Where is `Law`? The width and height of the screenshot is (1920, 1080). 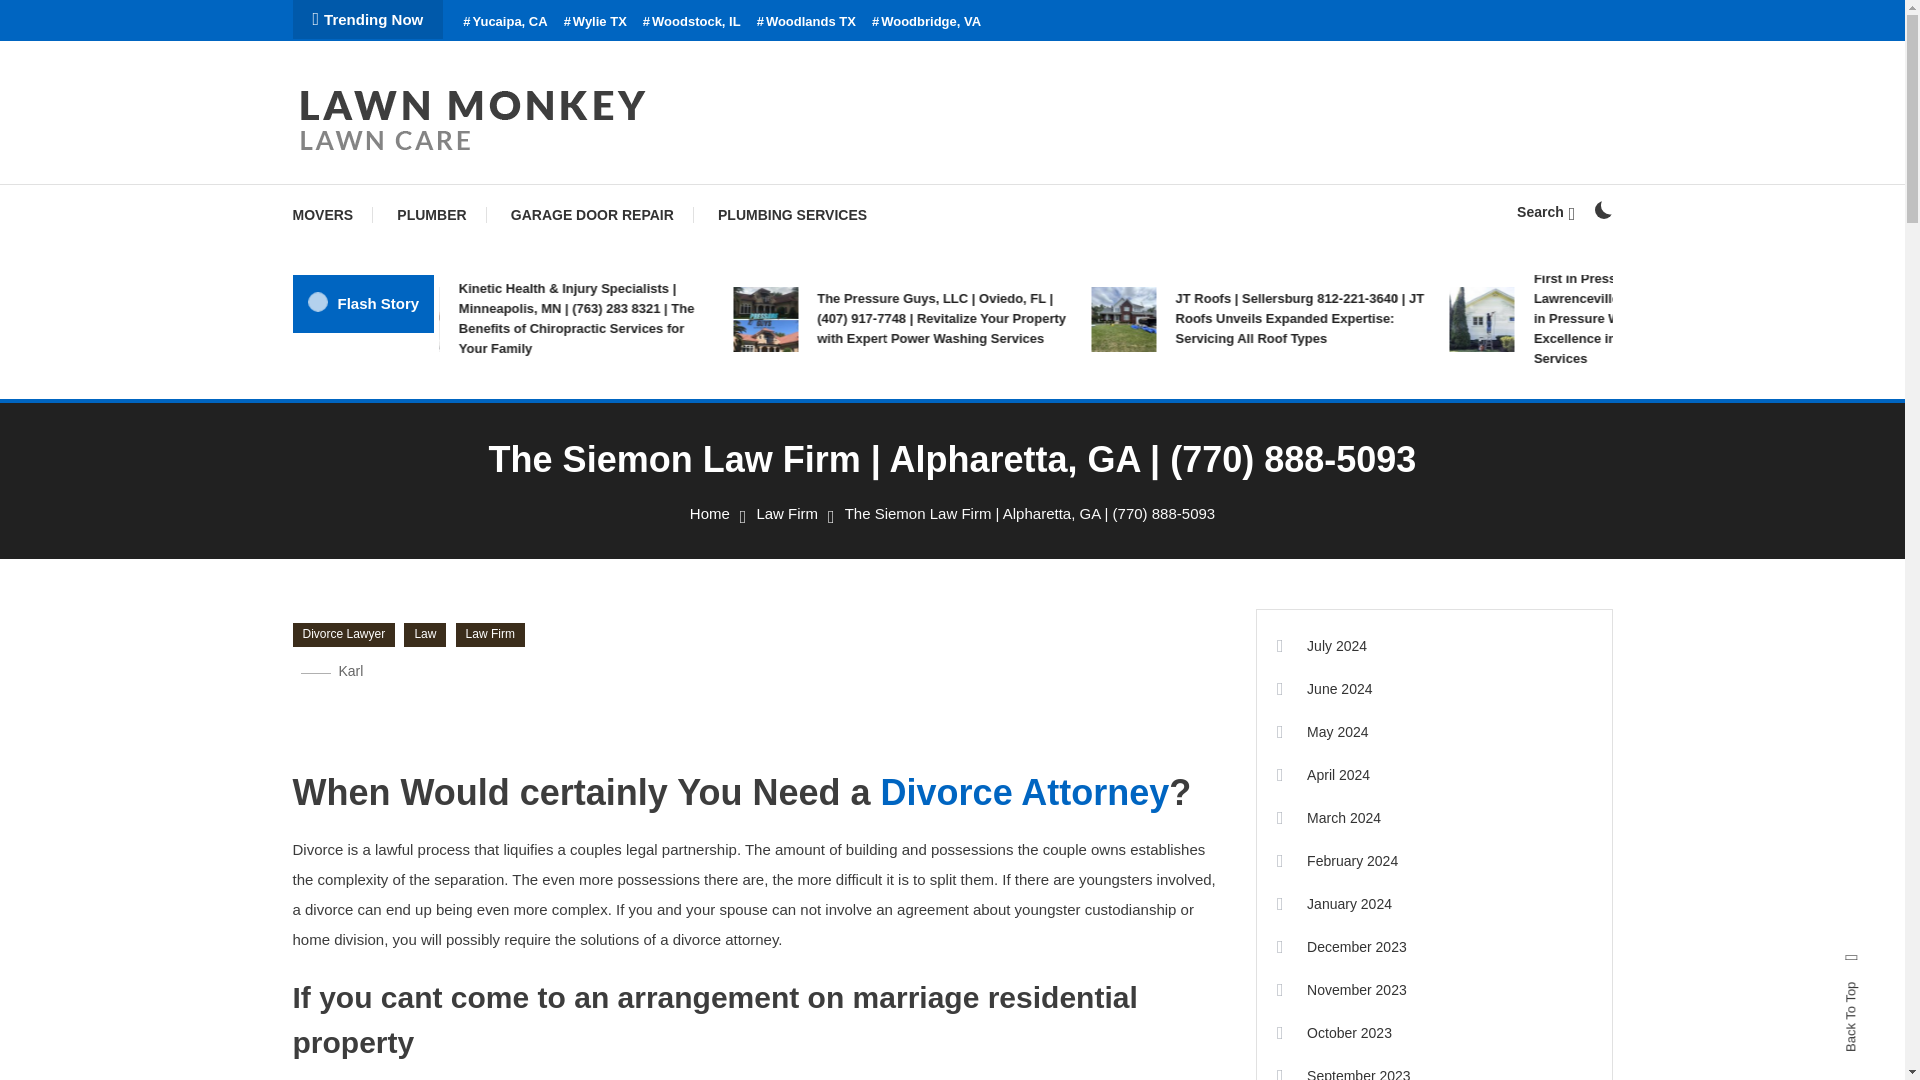
Law is located at coordinates (424, 634).